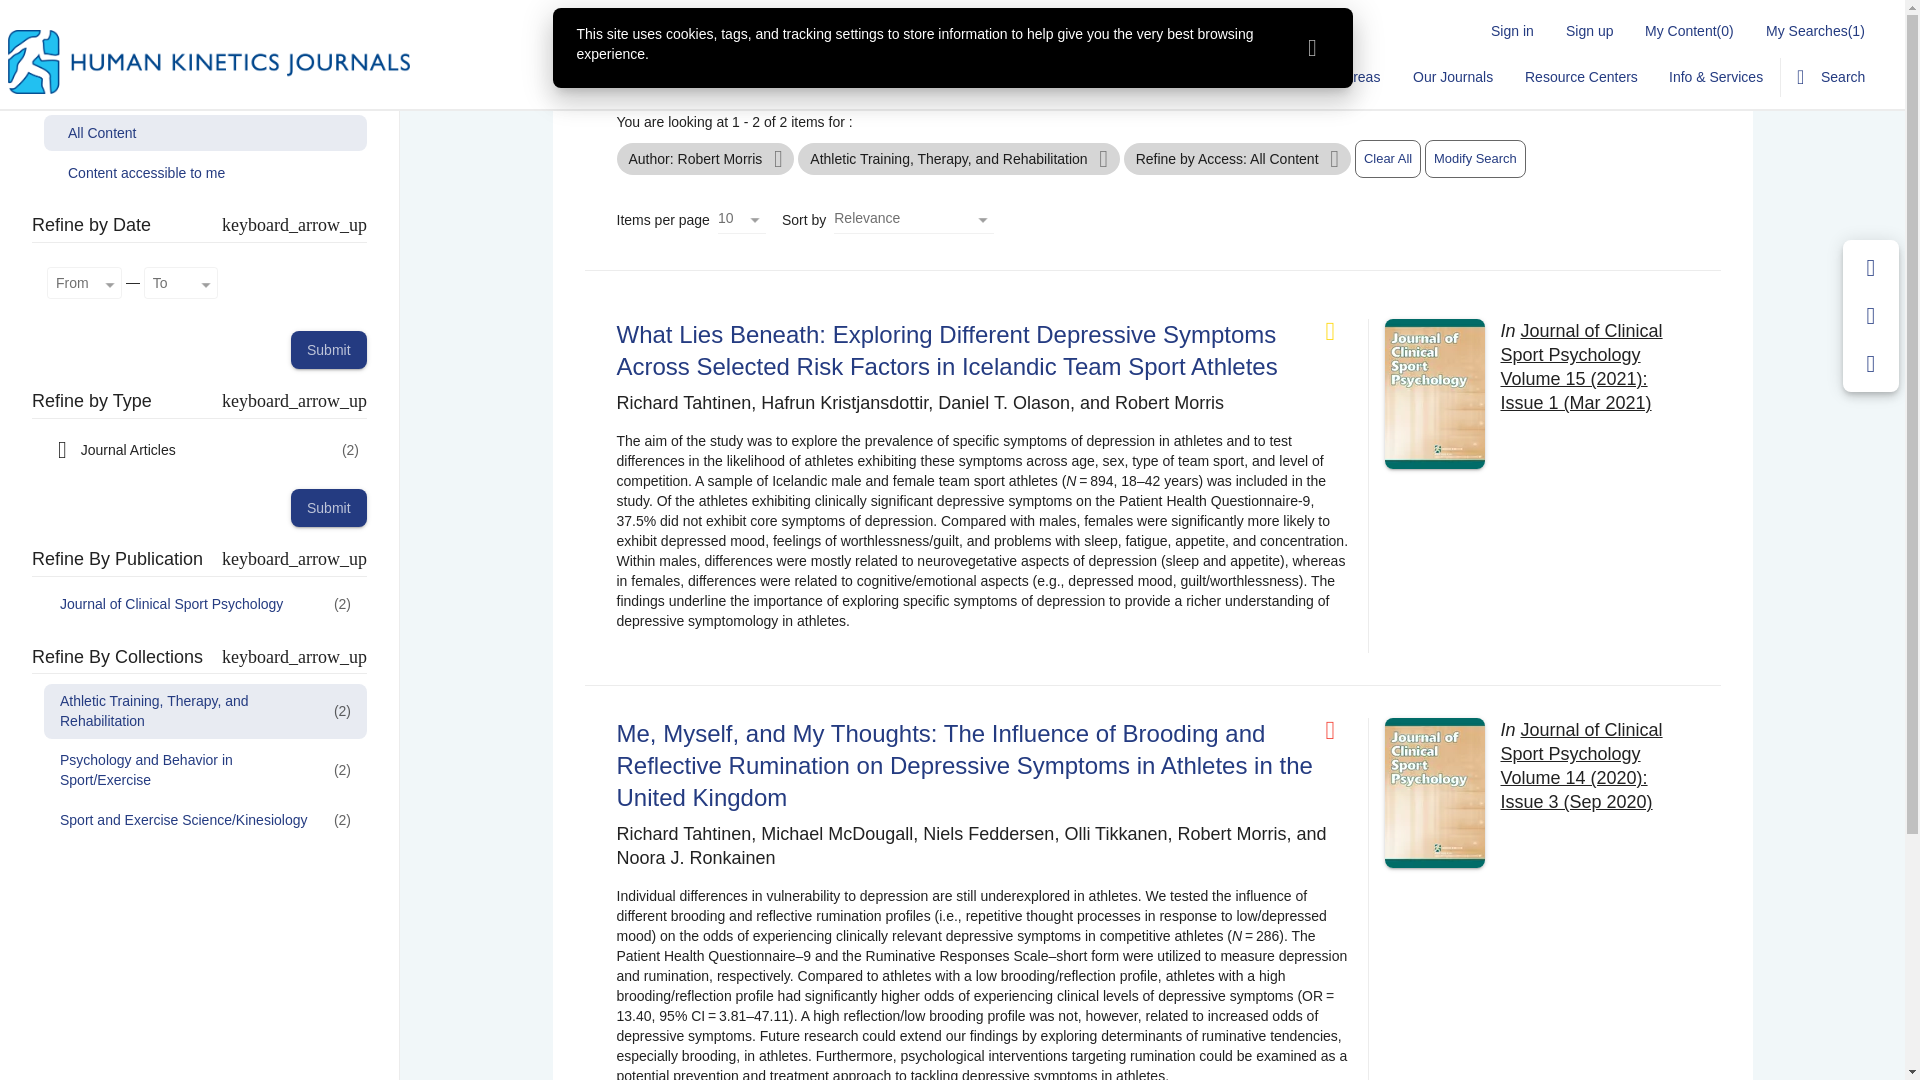  What do you see at coordinates (1312, 48) in the screenshot?
I see `Dismiss this warning` at bounding box center [1312, 48].